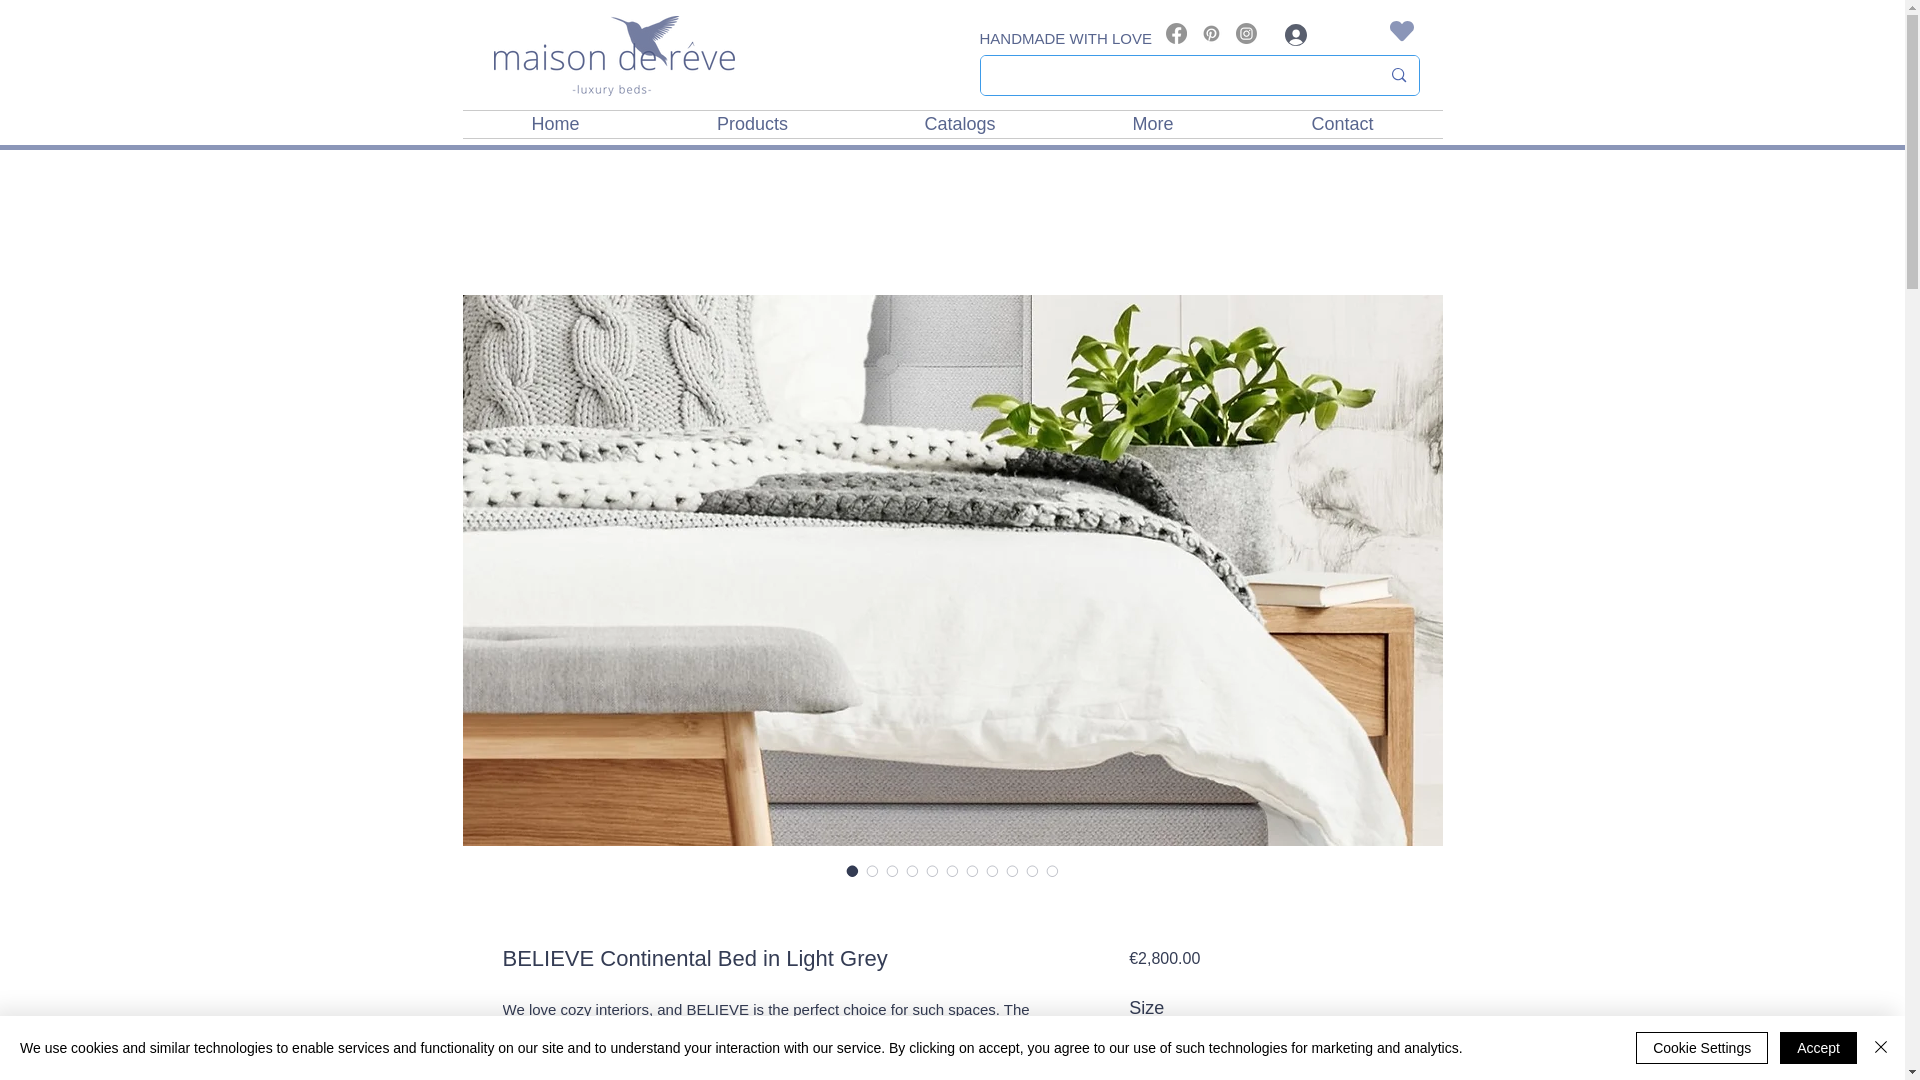 This screenshot has width=1920, height=1080. Describe the element at coordinates (555, 124) in the screenshot. I see `Home` at that location.